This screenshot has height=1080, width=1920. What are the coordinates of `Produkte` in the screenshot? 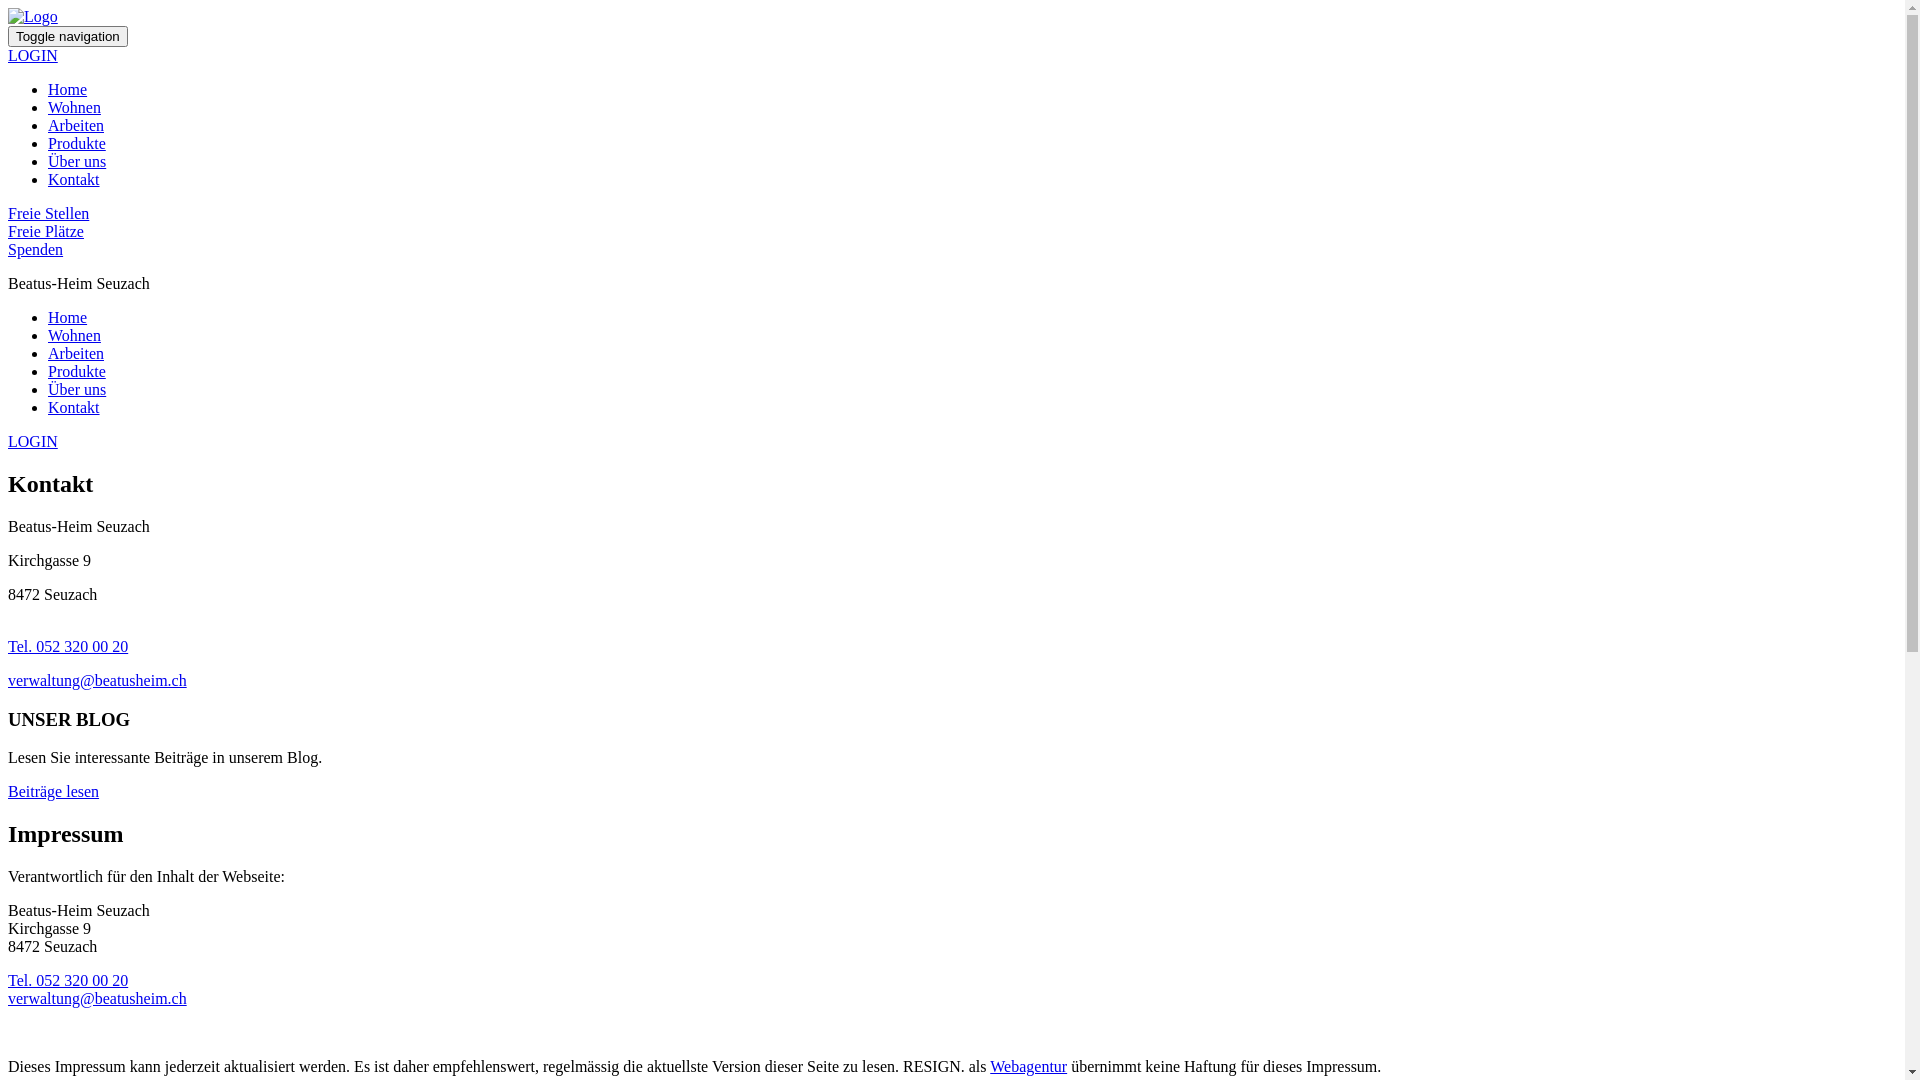 It's located at (77, 372).